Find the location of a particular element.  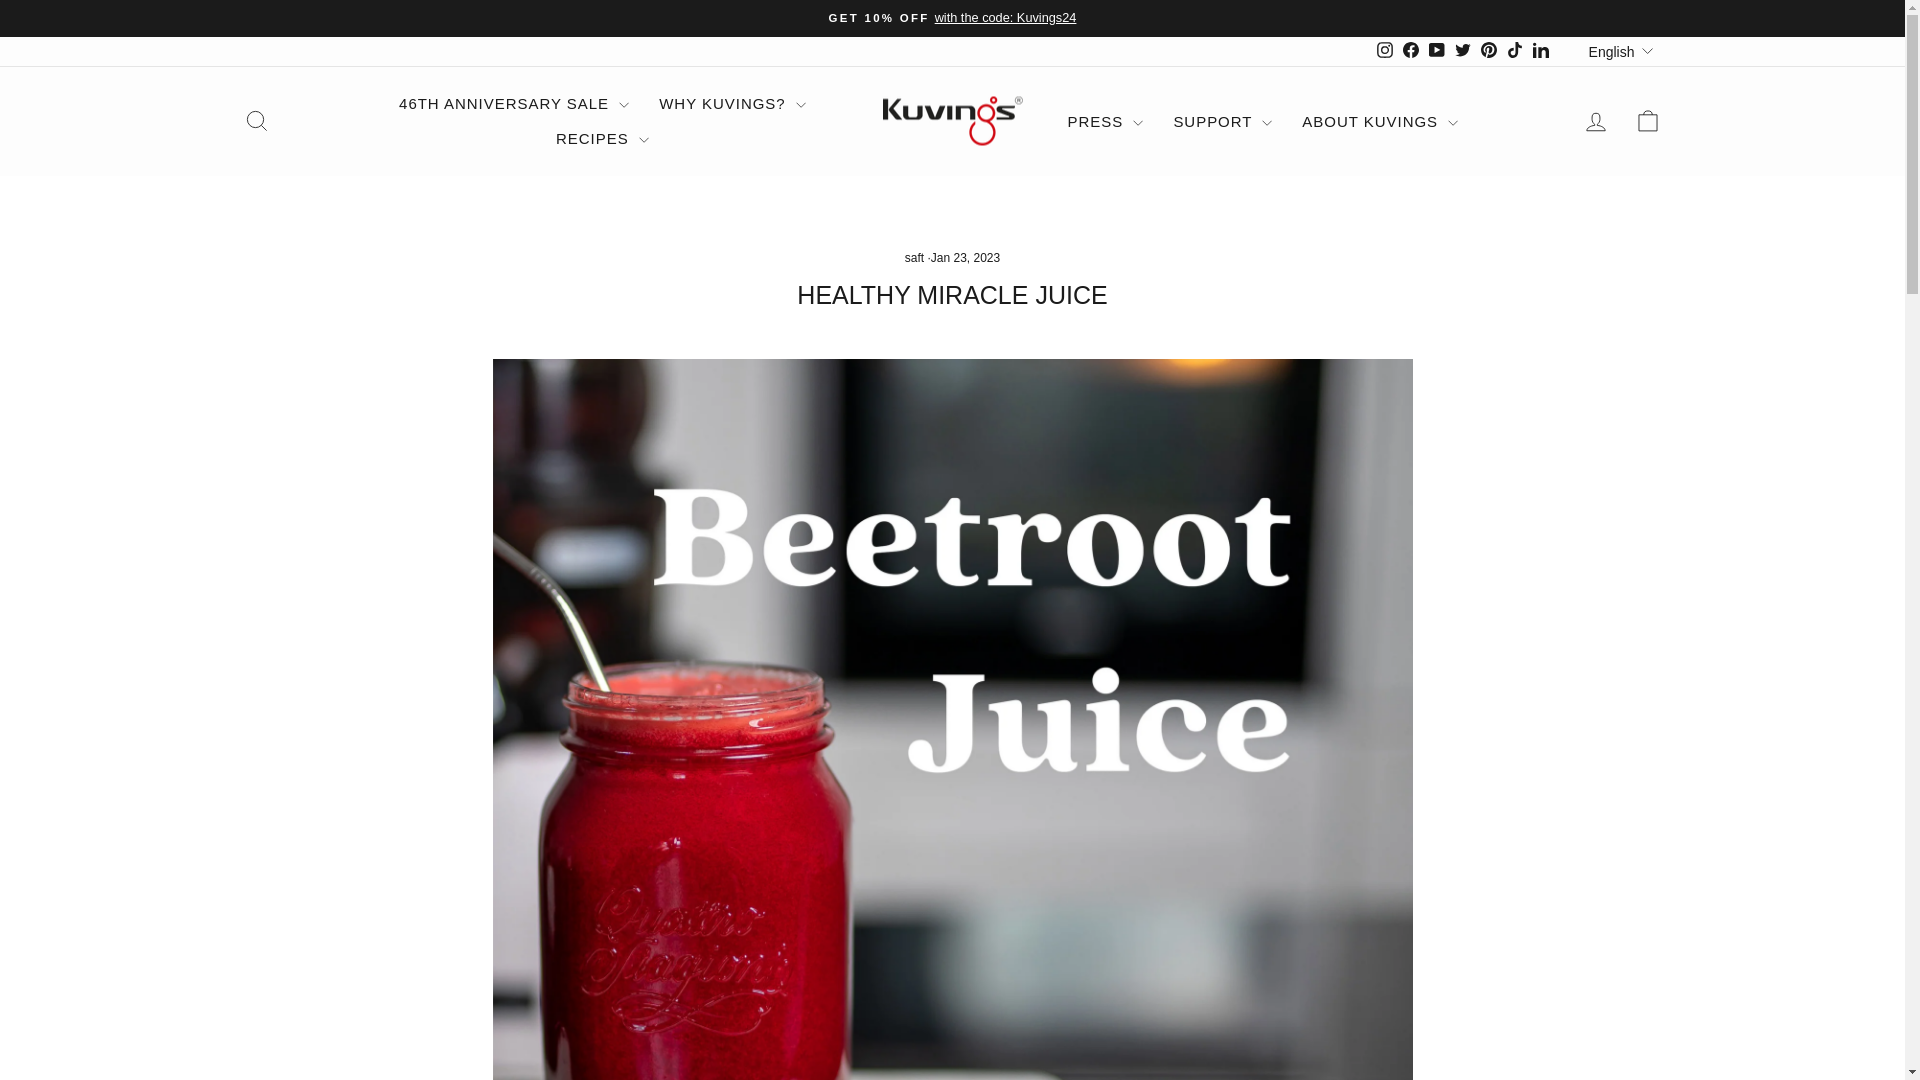

Kuvings Deutschland on Pinterest is located at coordinates (1488, 50).